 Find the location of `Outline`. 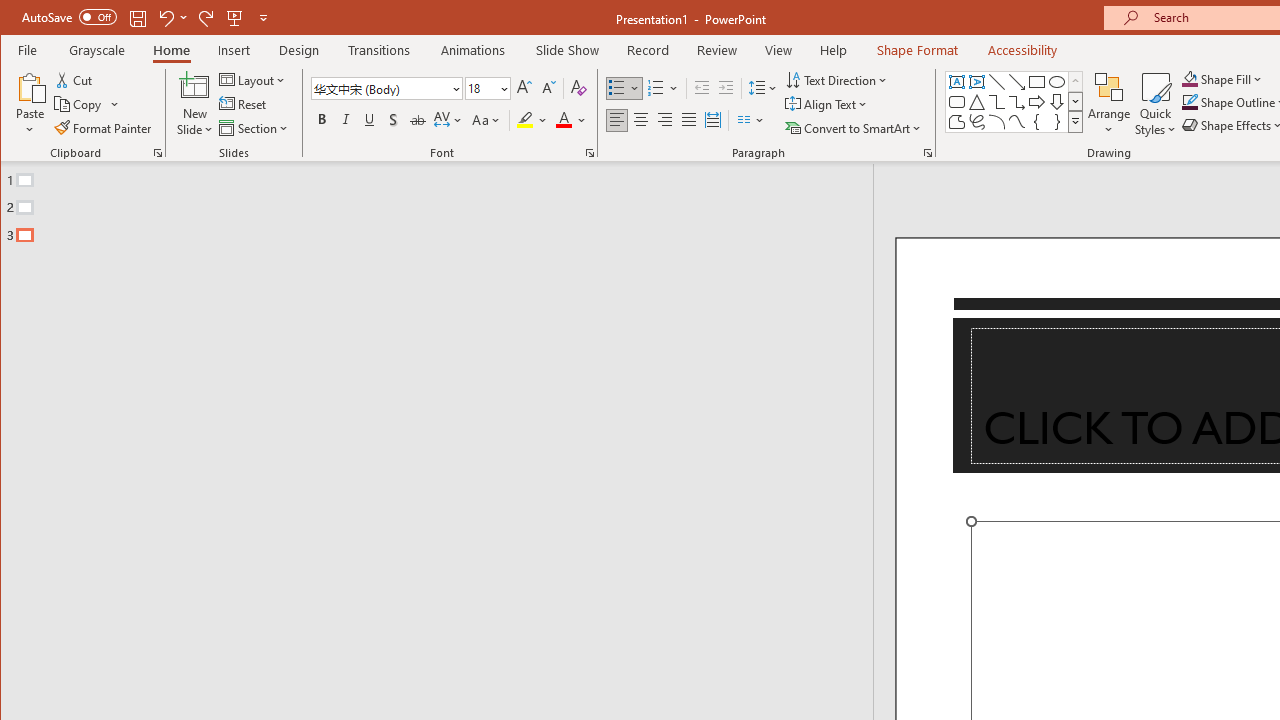

Outline is located at coordinates (445, 203).